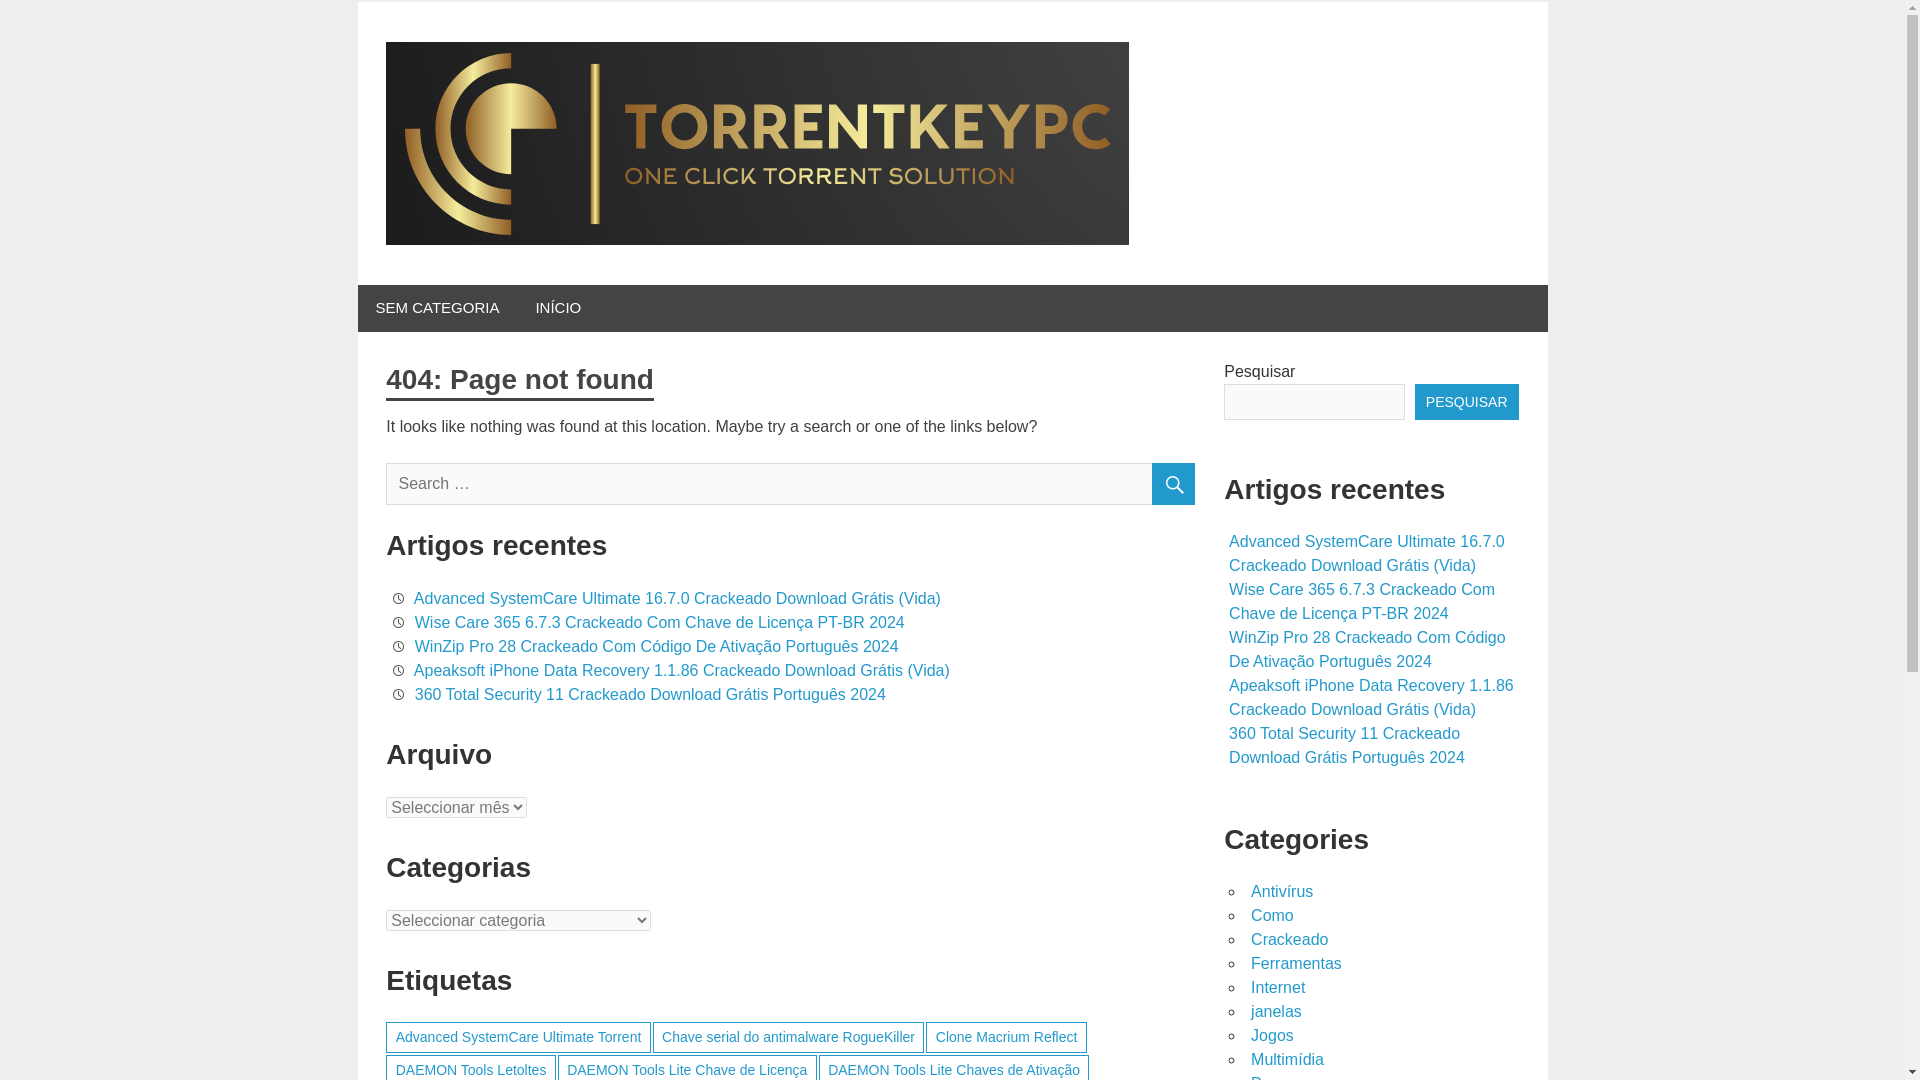 Image resolution: width=1920 pixels, height=1080 pixels. What do you see at coordinates (1006, 1037) in the screenshot?
I see `Clone Macrium Reflect` at bounding box center [1006, 1037].